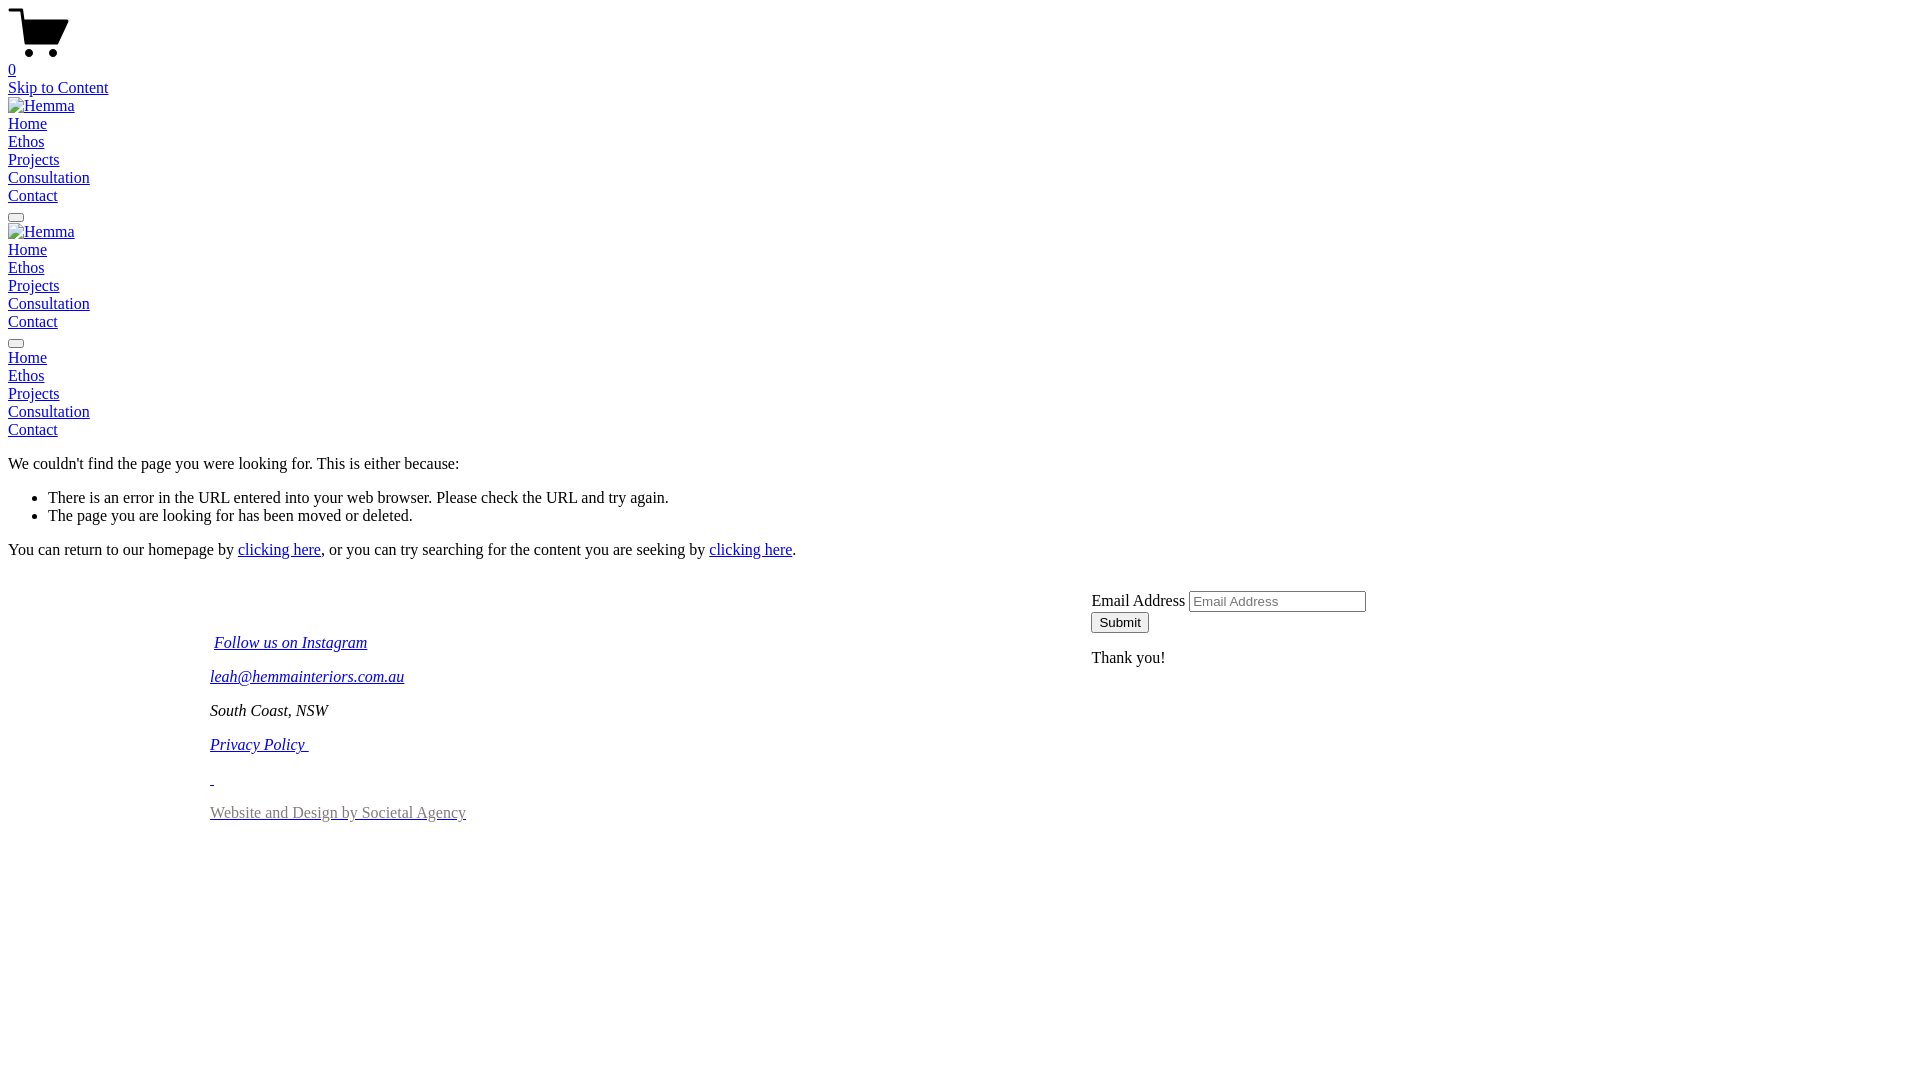 This screenshot has width=1920, height=1080. Describe the element at coordinates (1120, 622) in the screenshot. I see `Submit` at that location.